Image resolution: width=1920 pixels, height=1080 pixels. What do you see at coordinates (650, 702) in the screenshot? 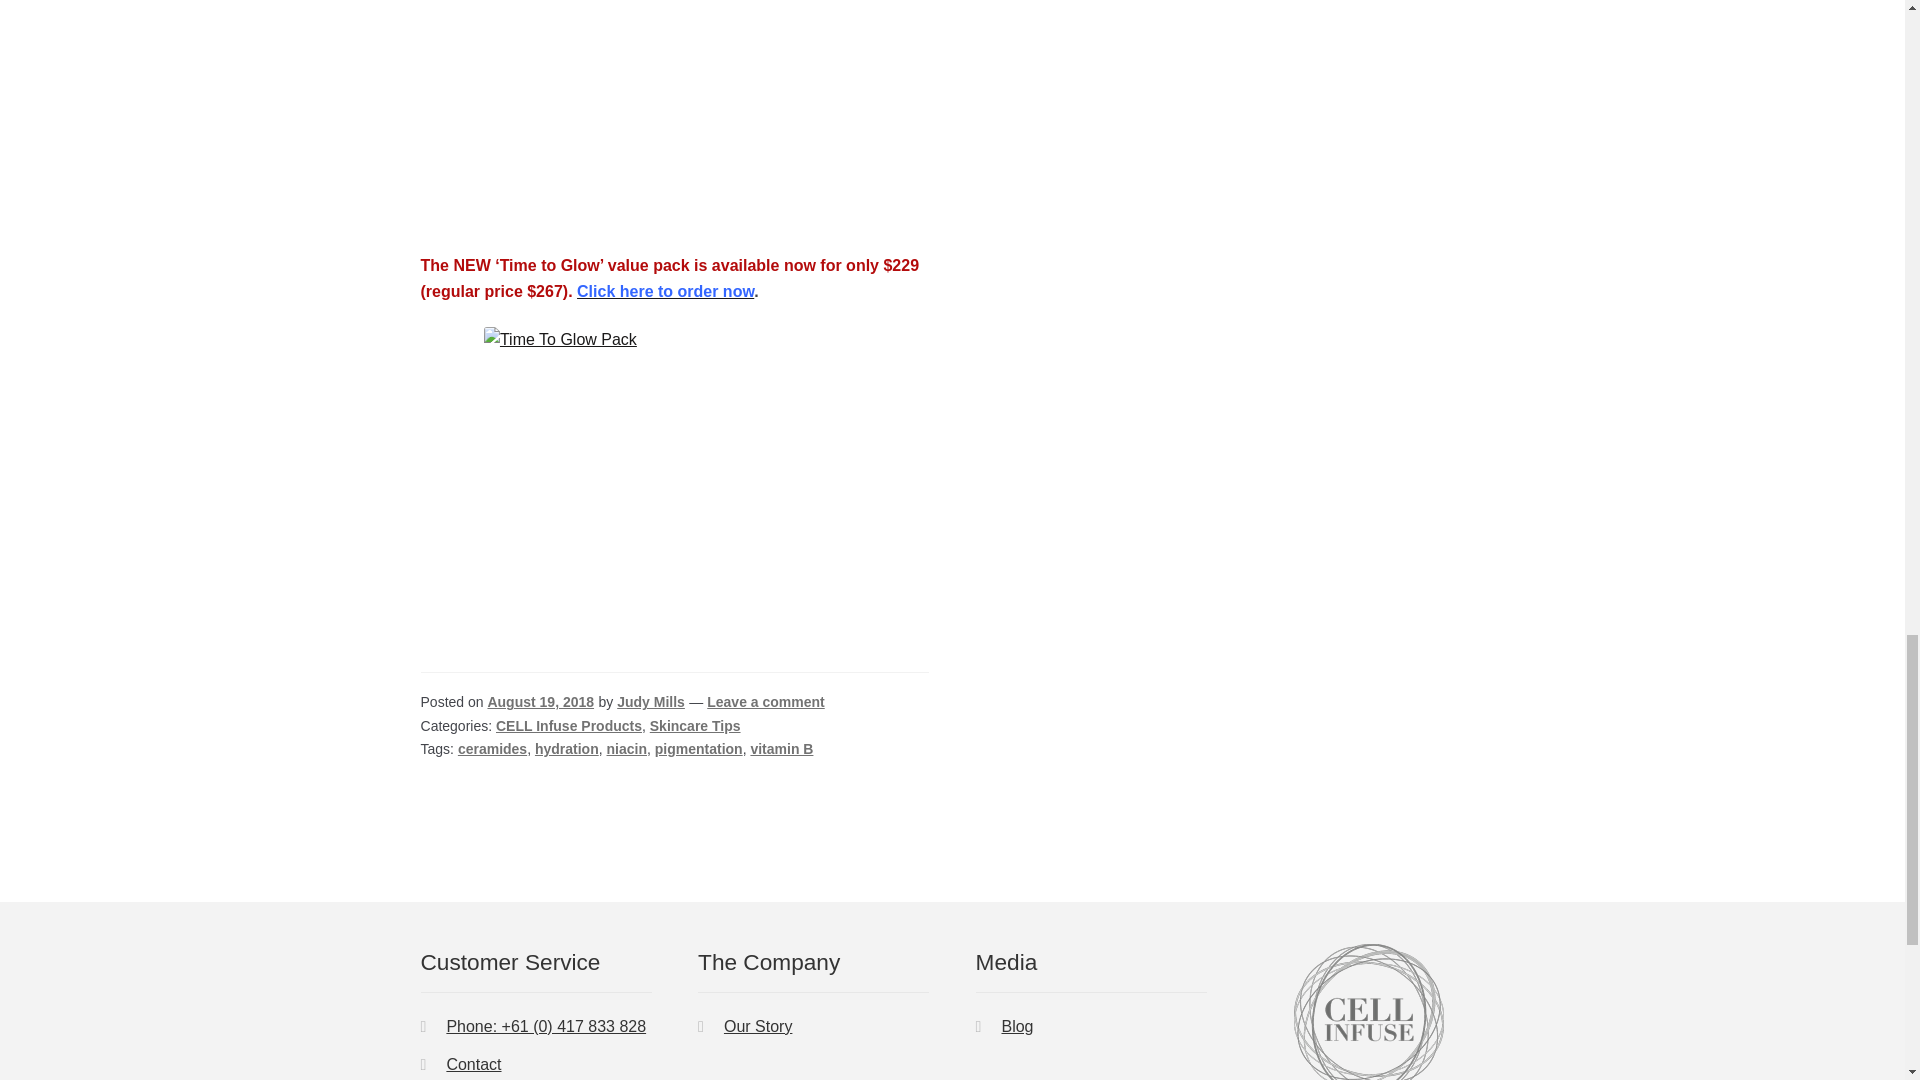
I see `Judy Mills` at bounding box center [650, 702].